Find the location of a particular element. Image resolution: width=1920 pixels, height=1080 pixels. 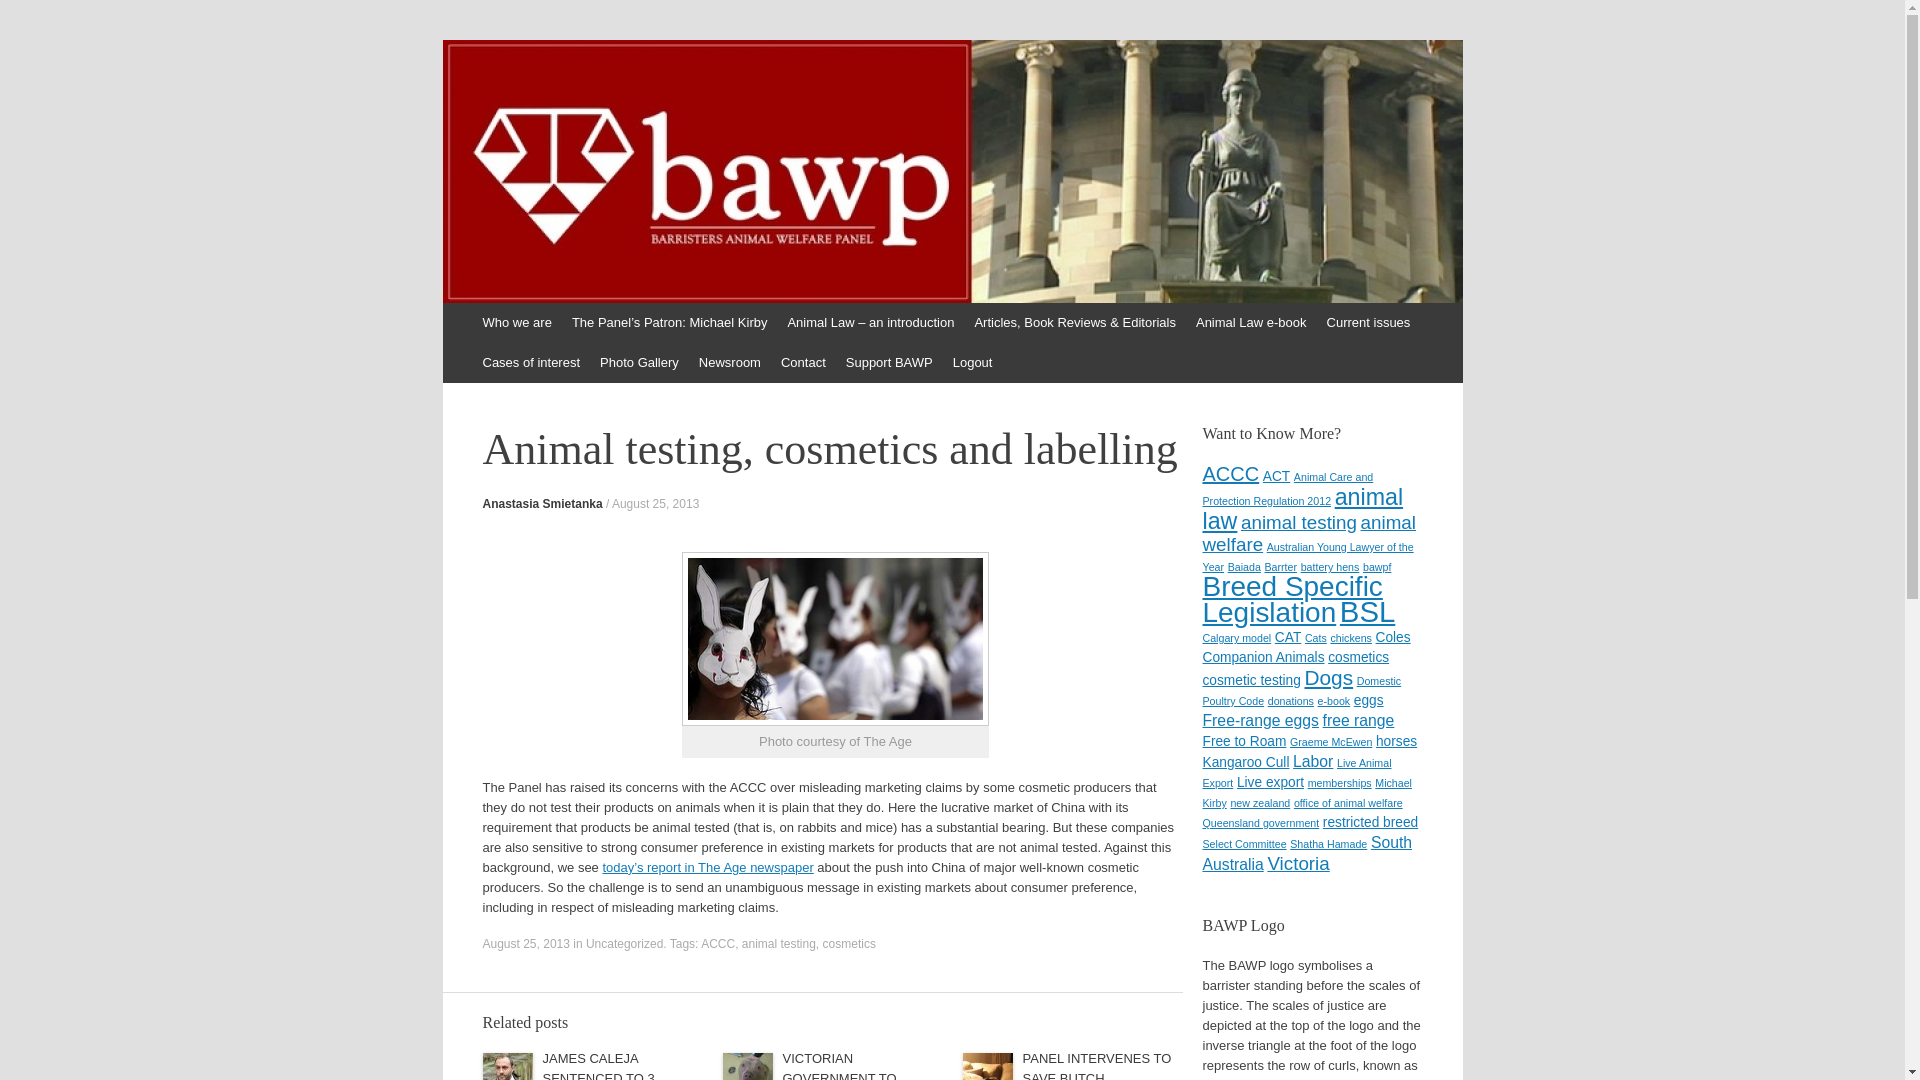

Cats is located at coordinates (1316, 638).